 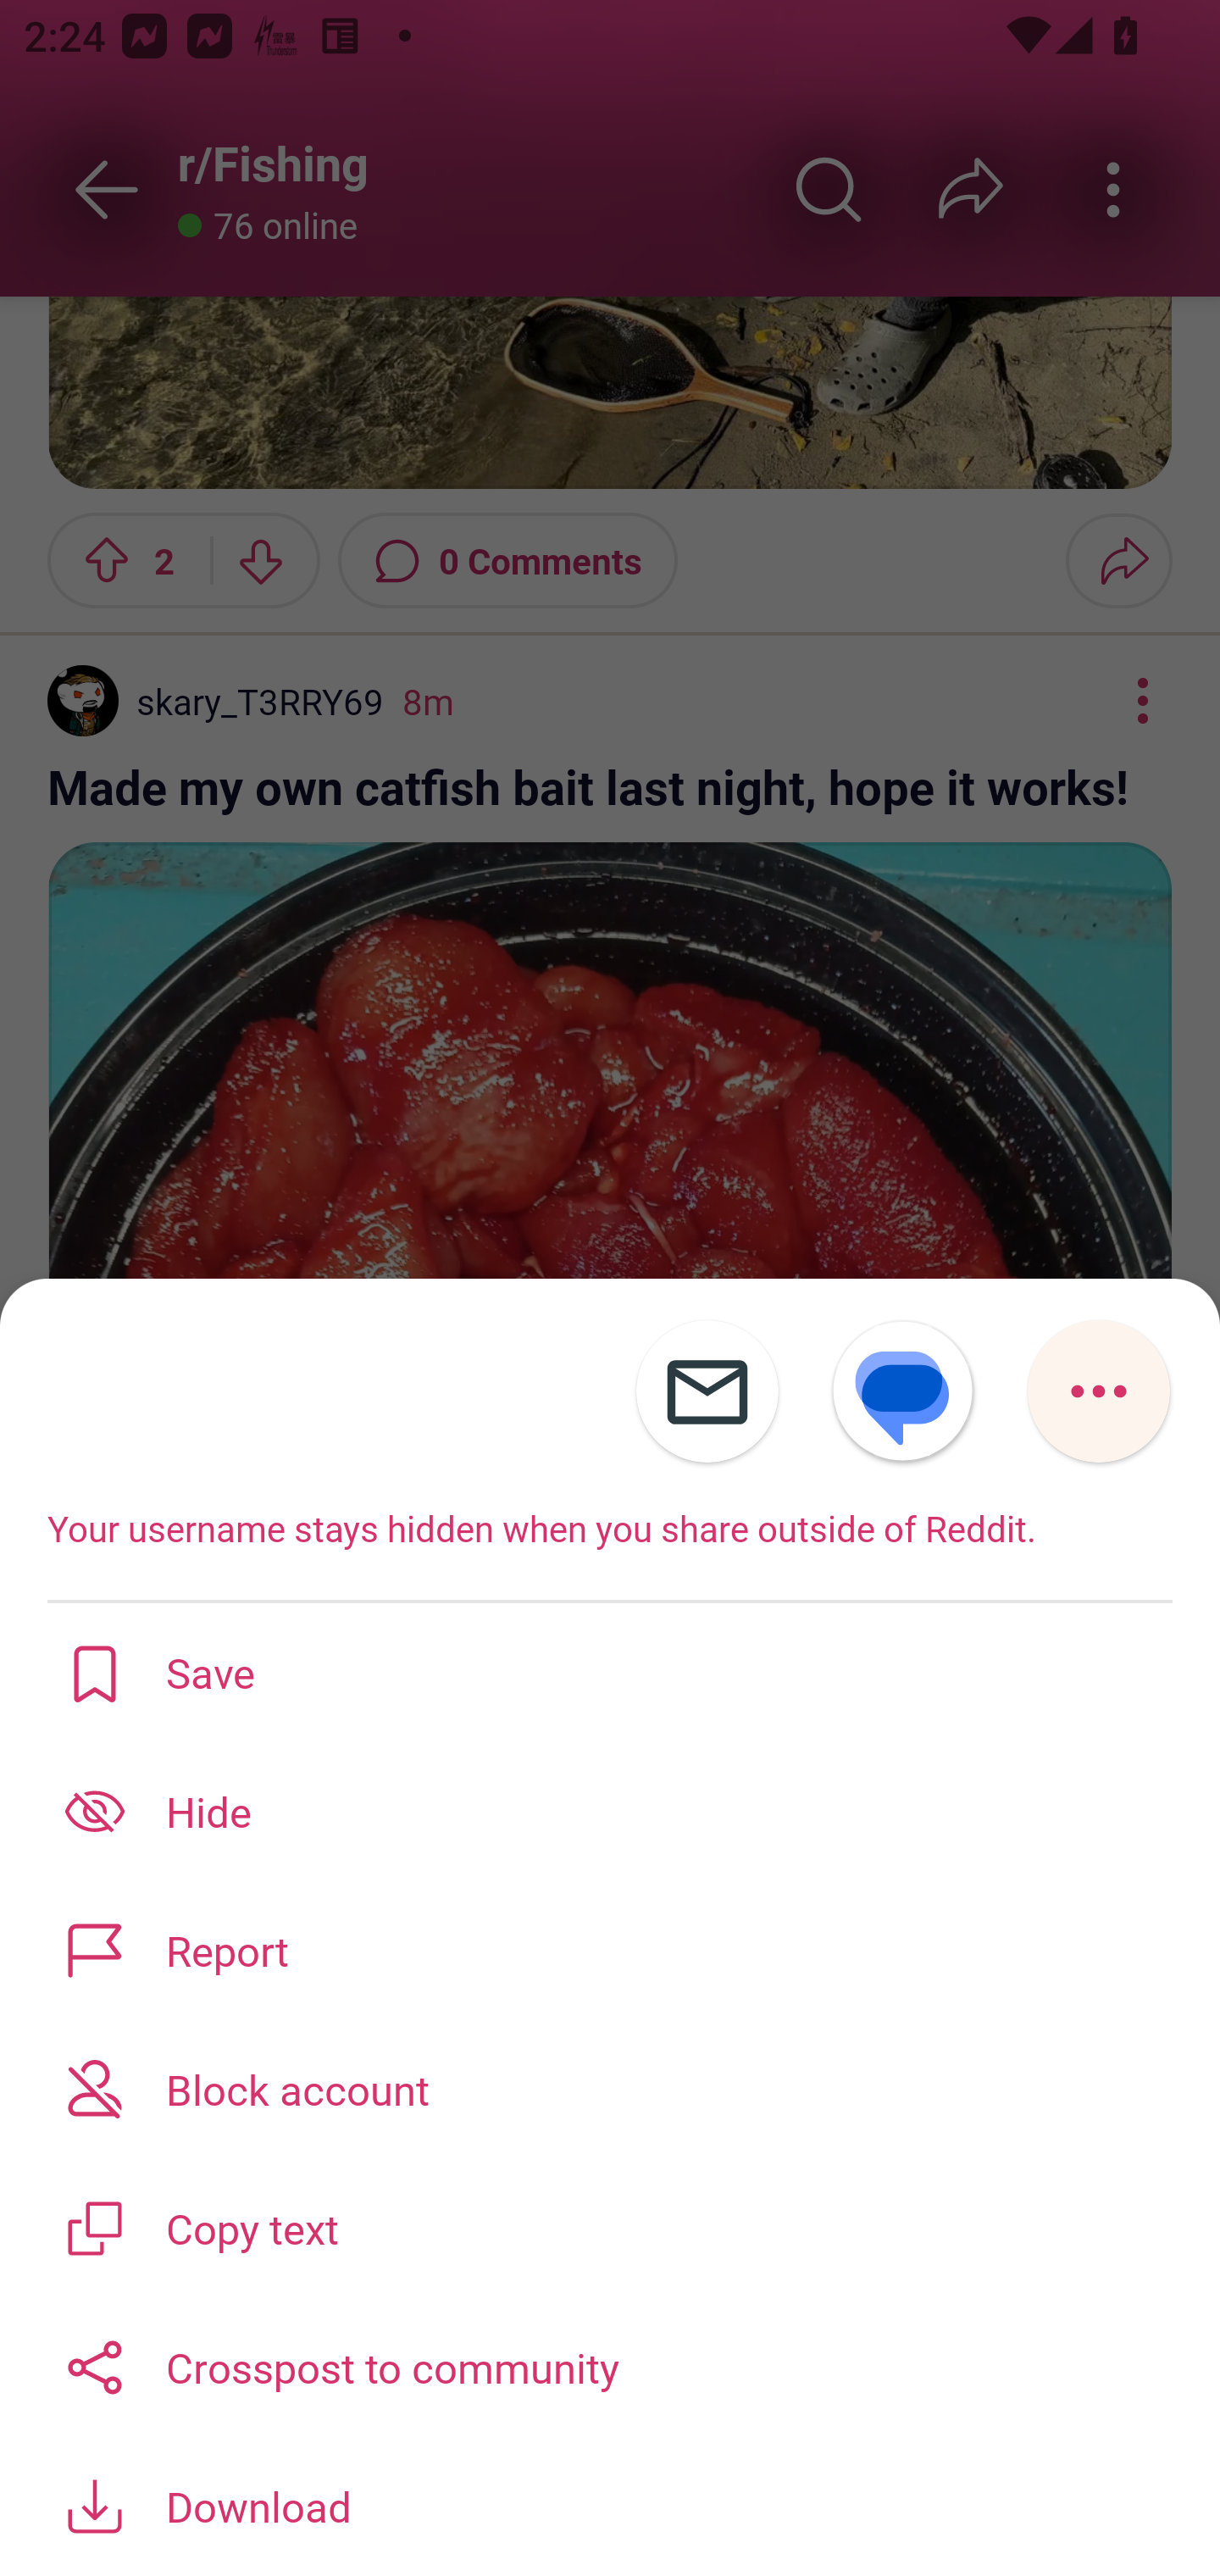 What do you see at coordinates (610, 1950) in the screenshot?
I see `Report` at bounding box center [610, 1950].